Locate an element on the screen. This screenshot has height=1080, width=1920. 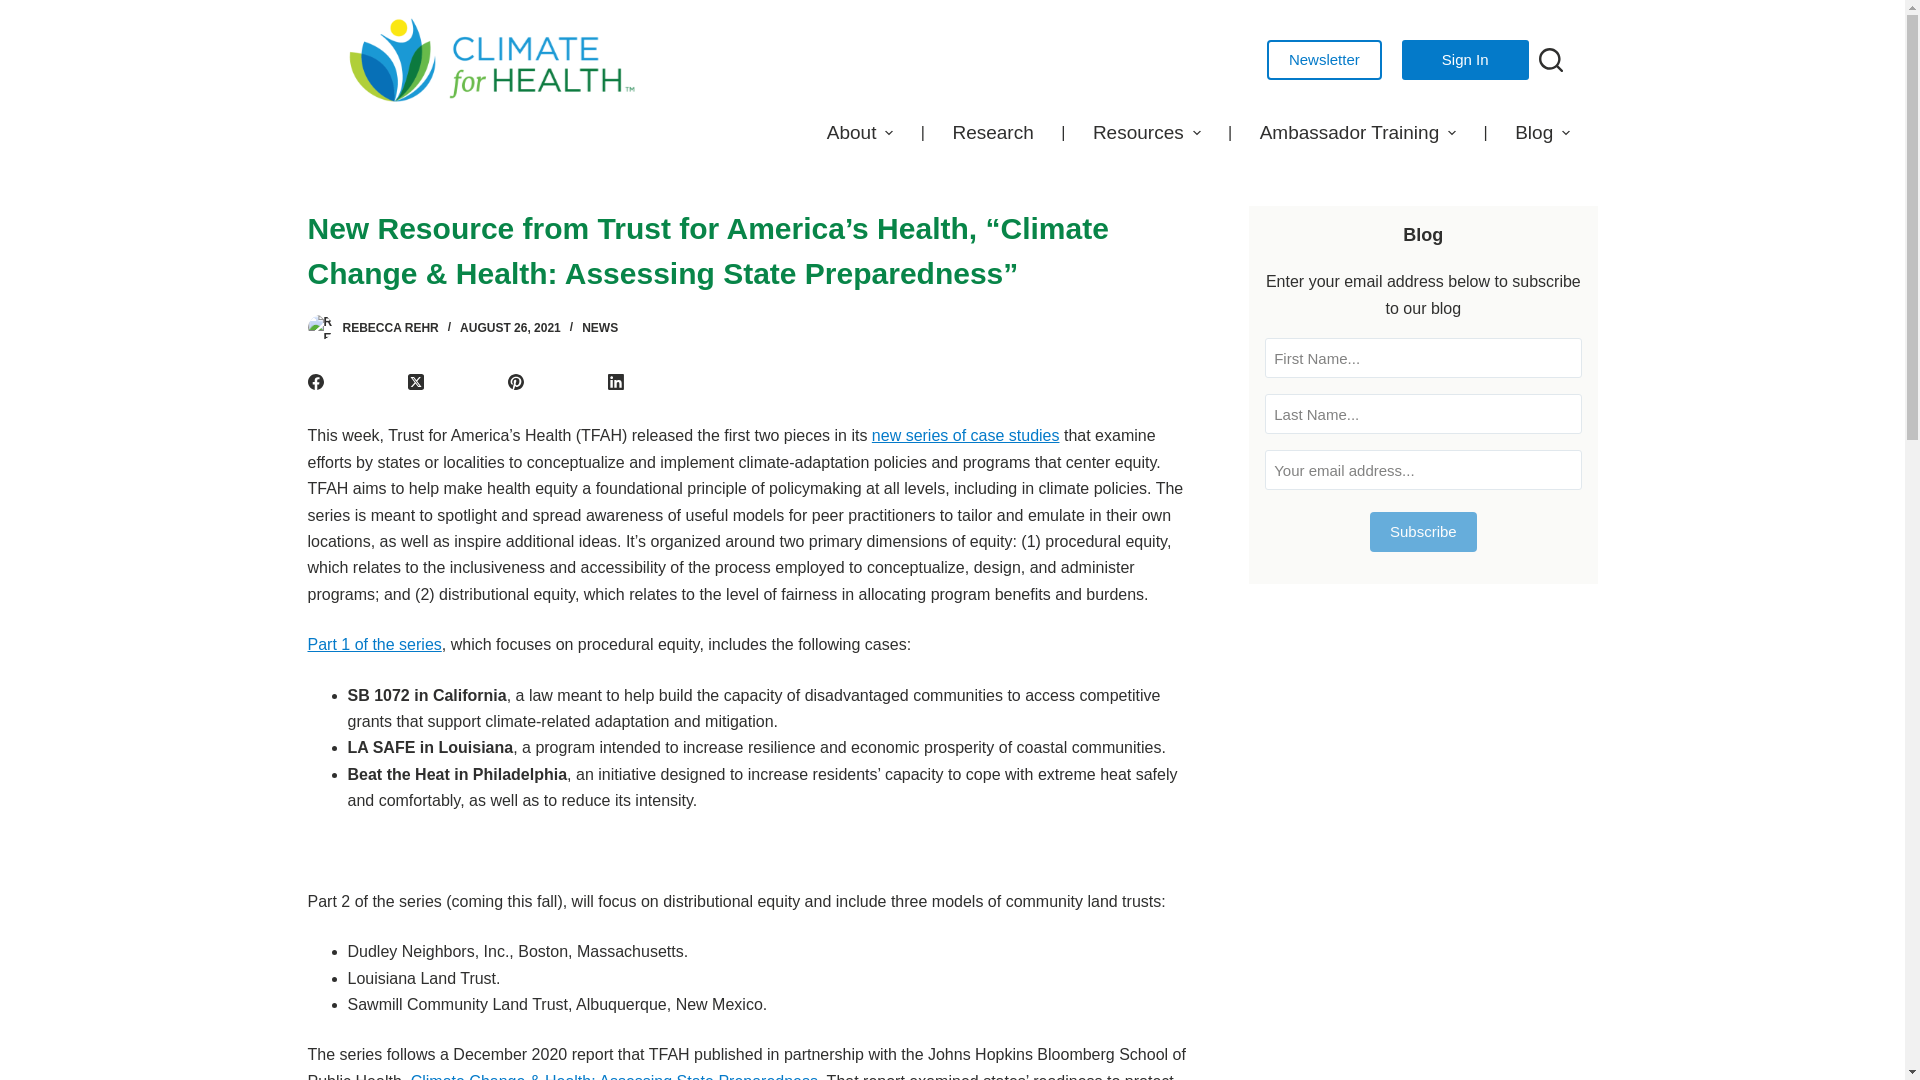
About is located at coordinates (858, 132).